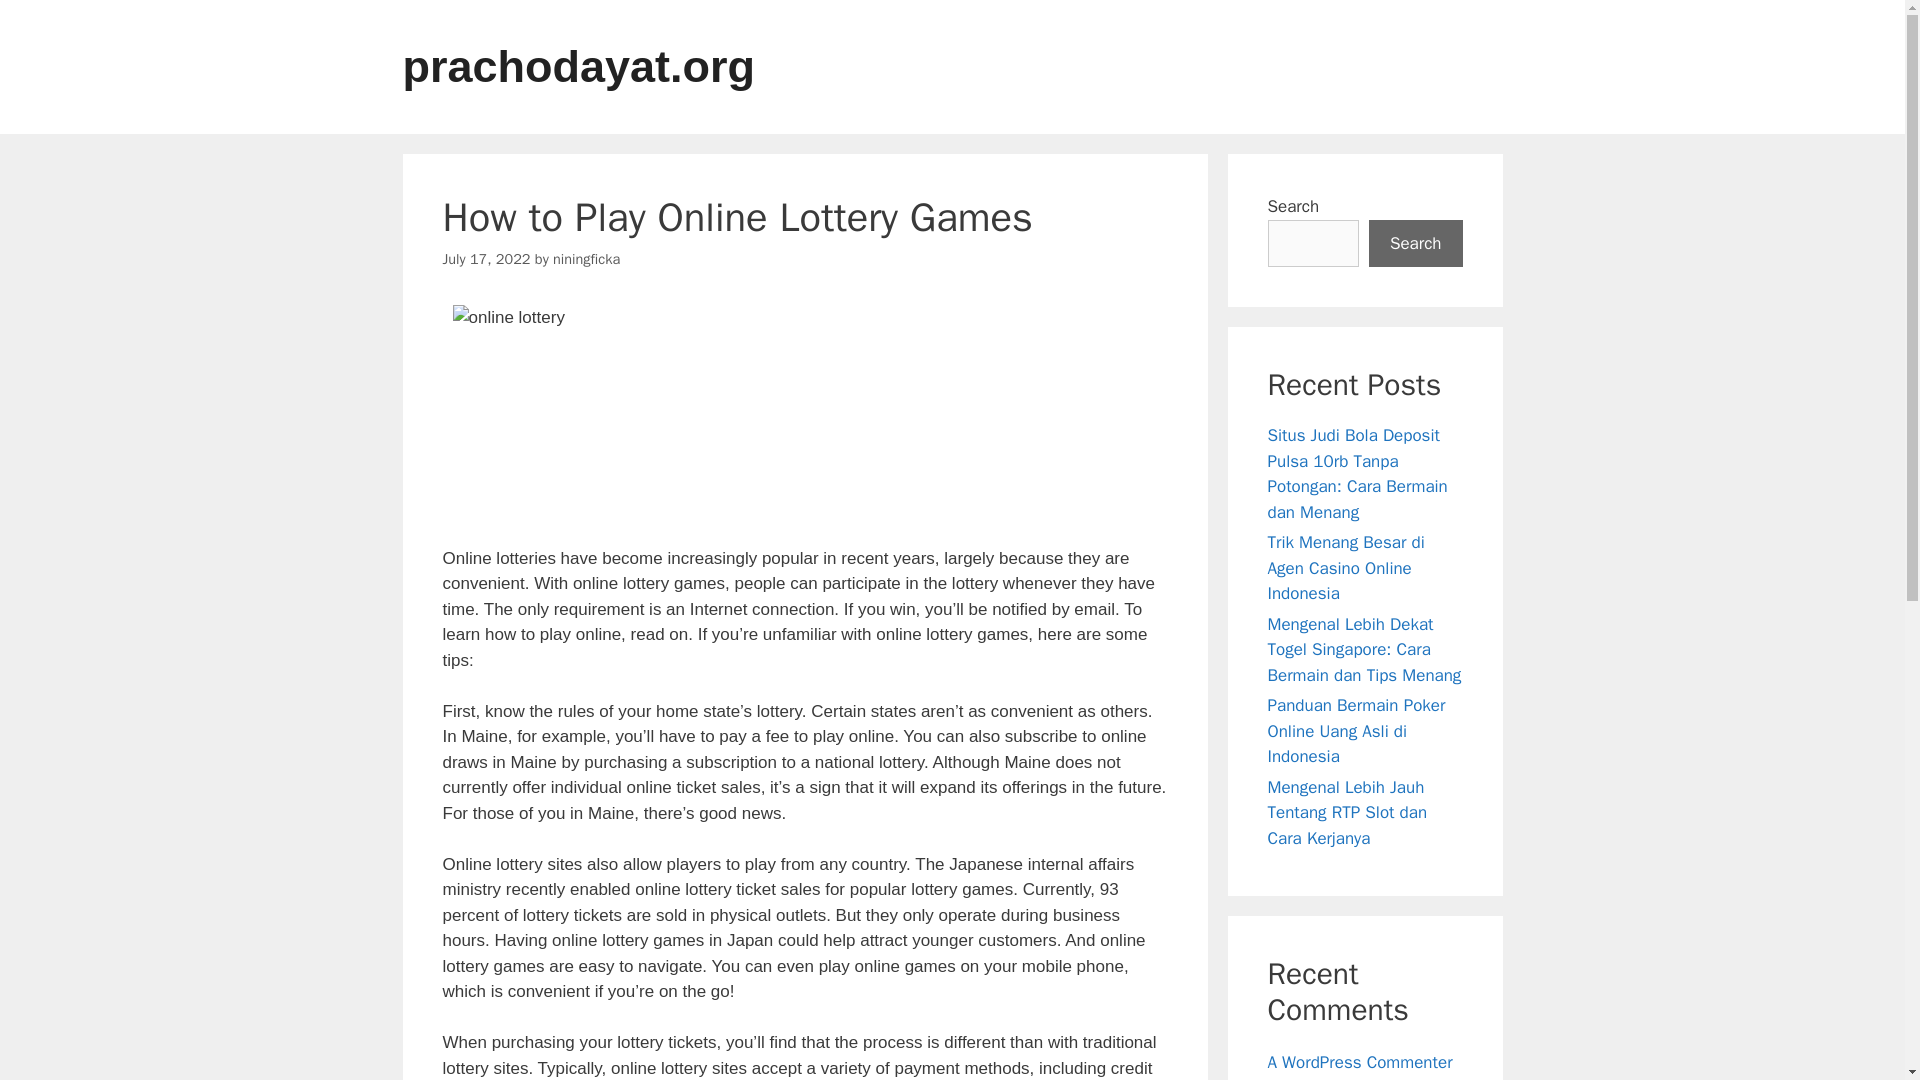  I want to click on niningficka, so click(586, 258).